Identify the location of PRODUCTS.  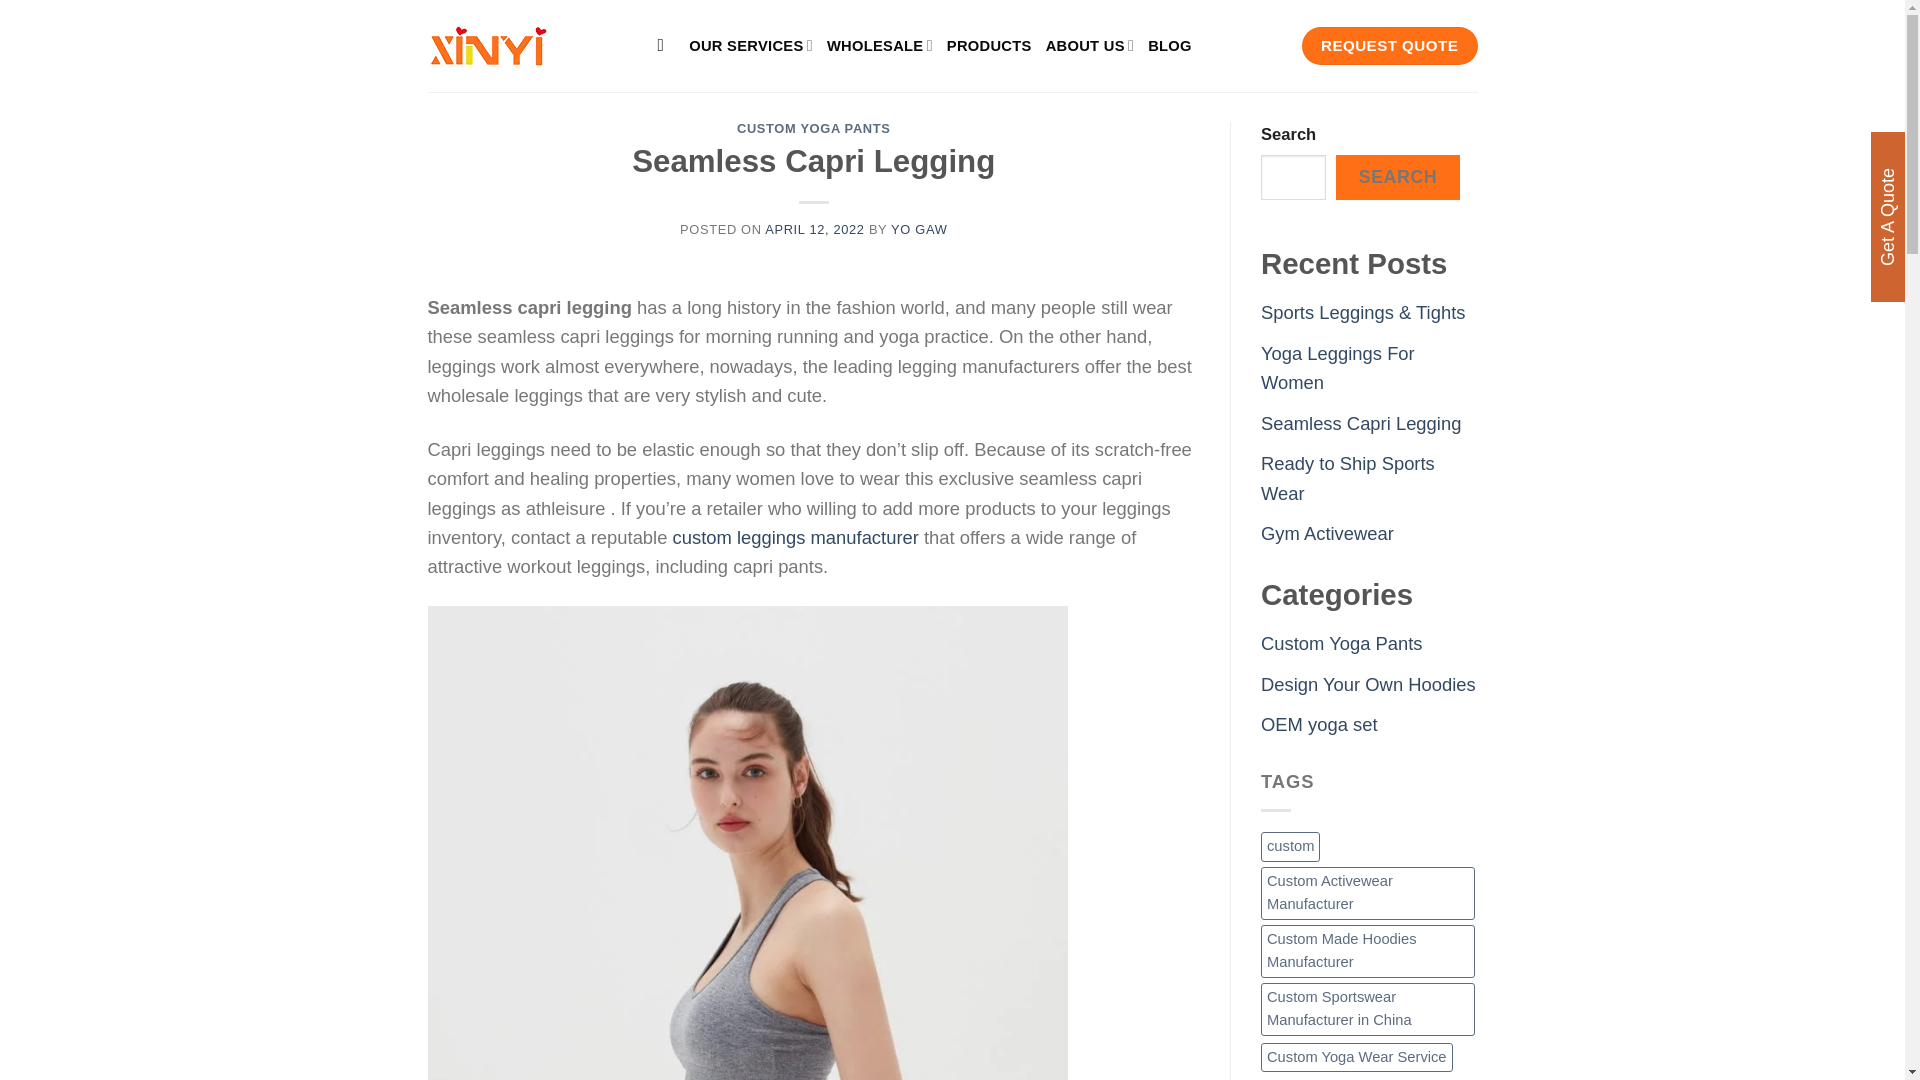
(989, 46).